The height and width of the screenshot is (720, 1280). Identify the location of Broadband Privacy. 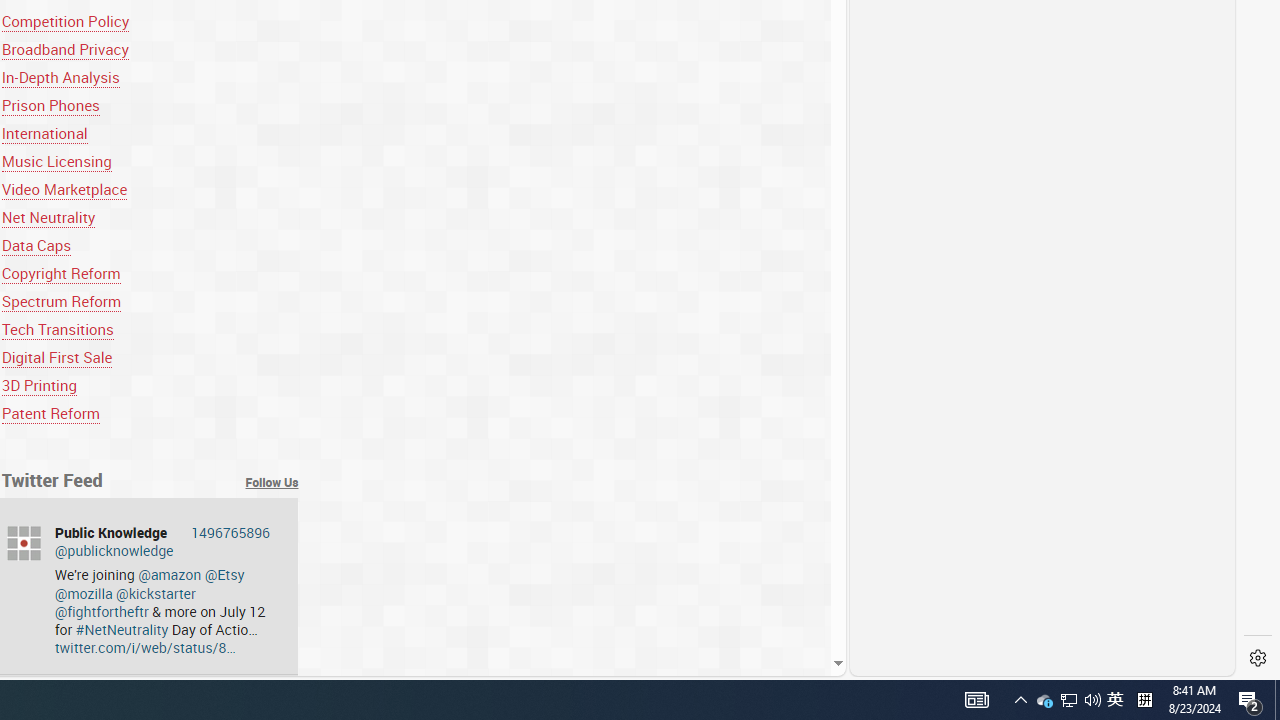
(150, 48).